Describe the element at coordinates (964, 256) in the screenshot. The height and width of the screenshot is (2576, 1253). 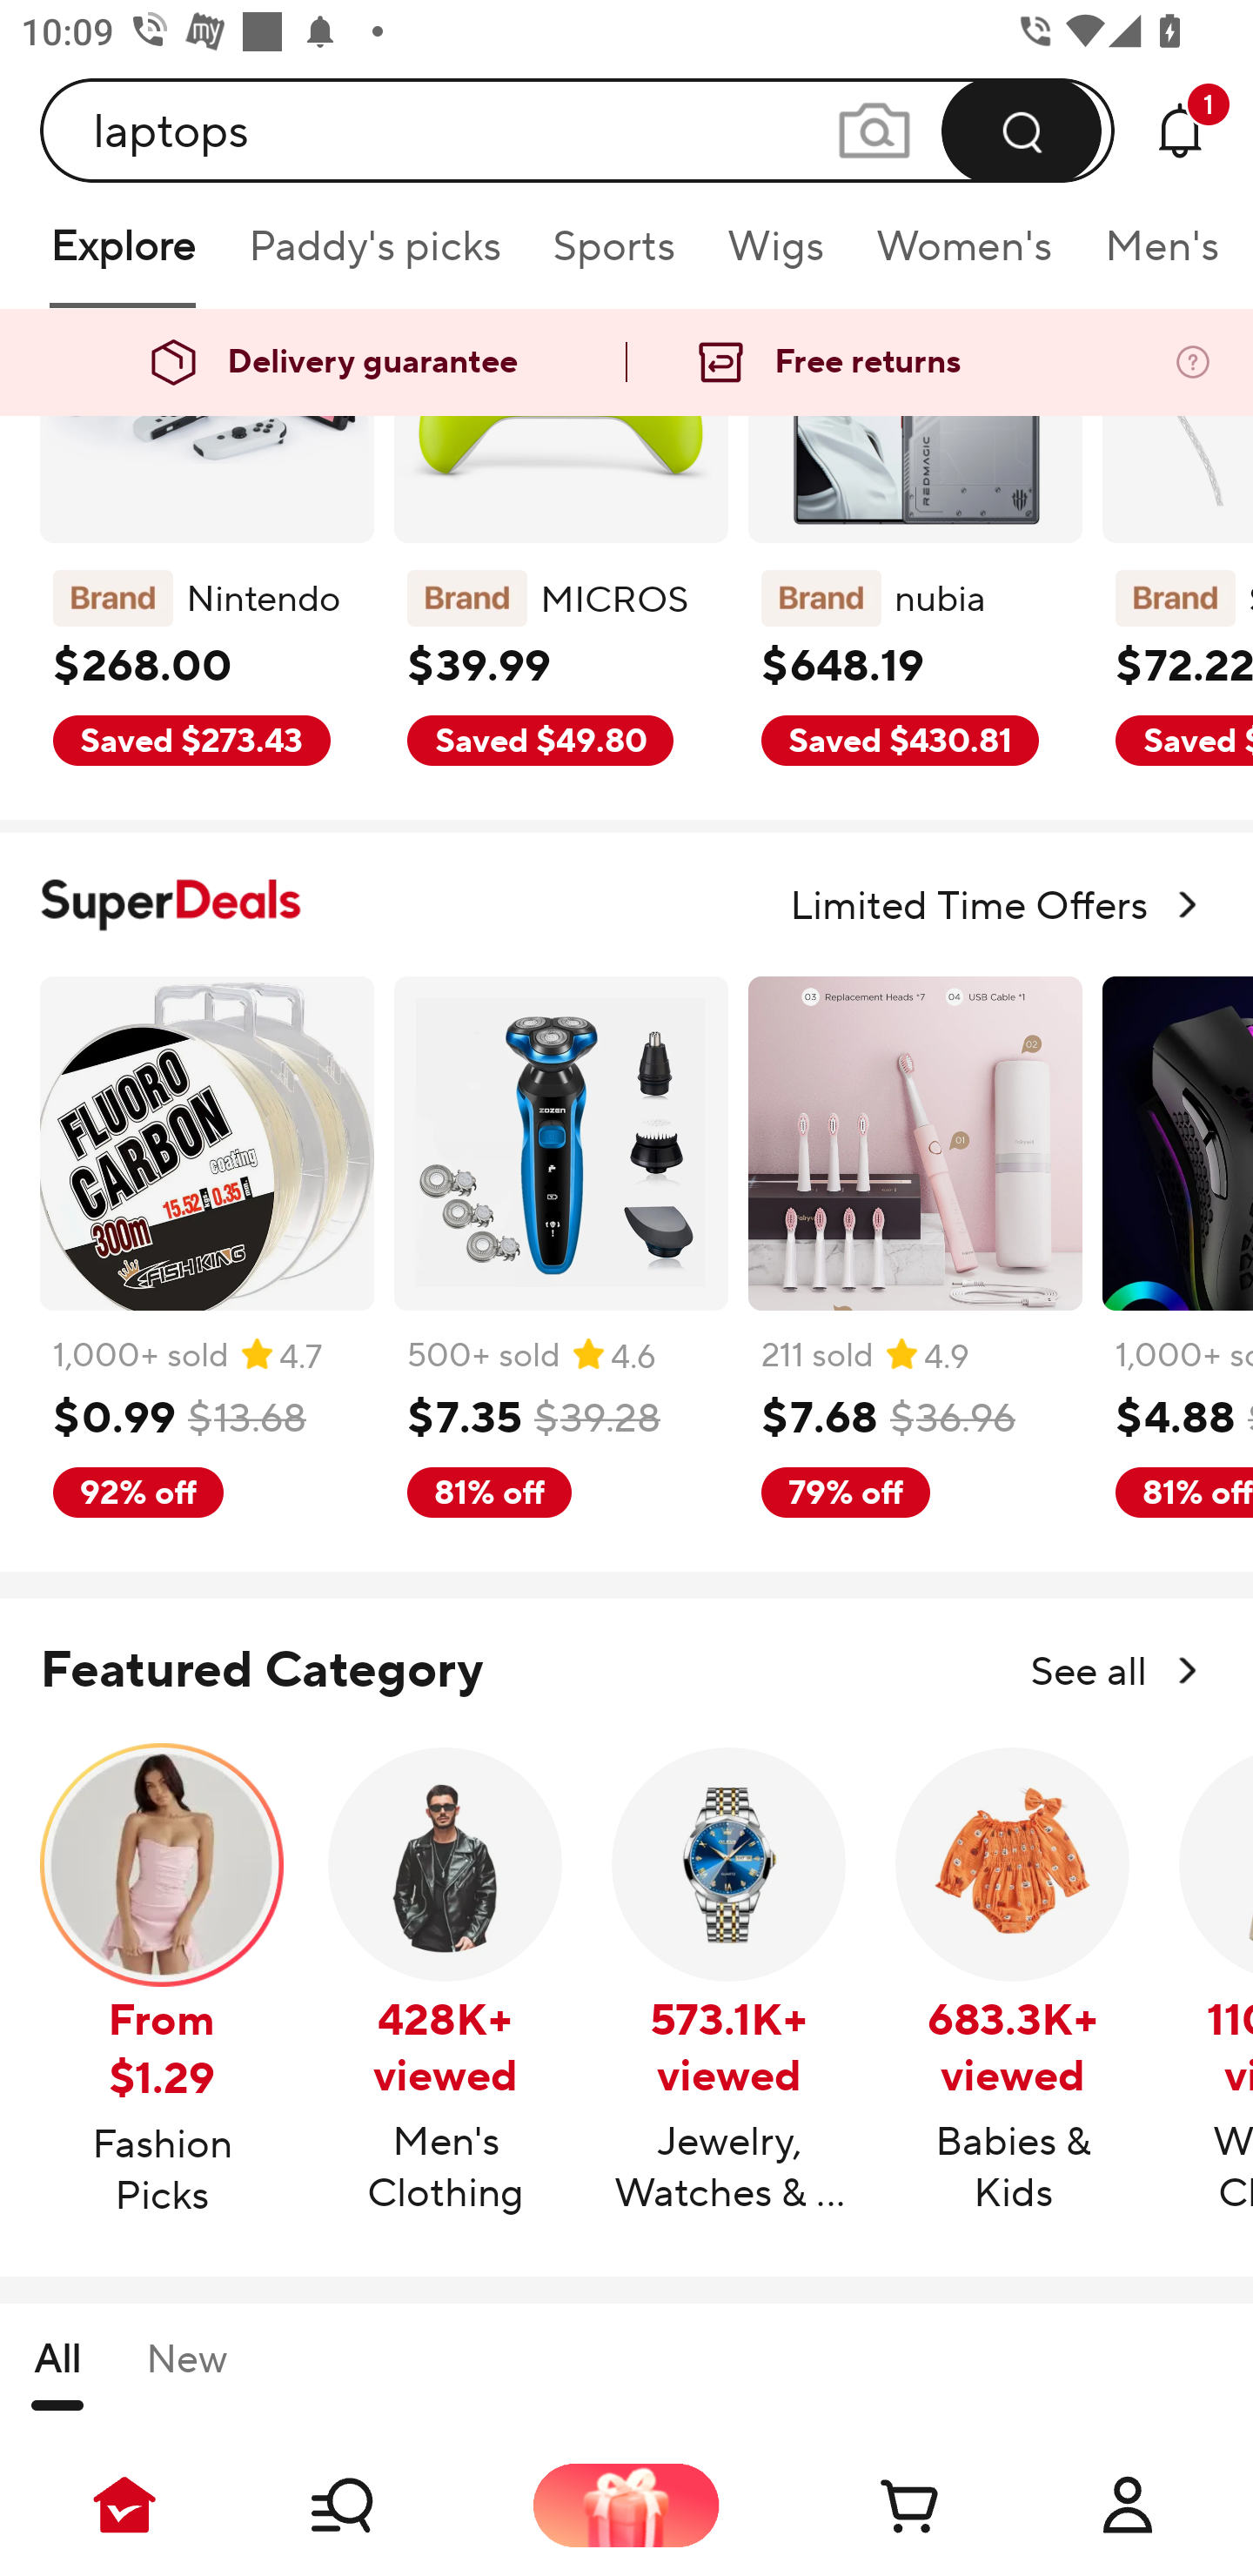
I see `Women's` at that location.